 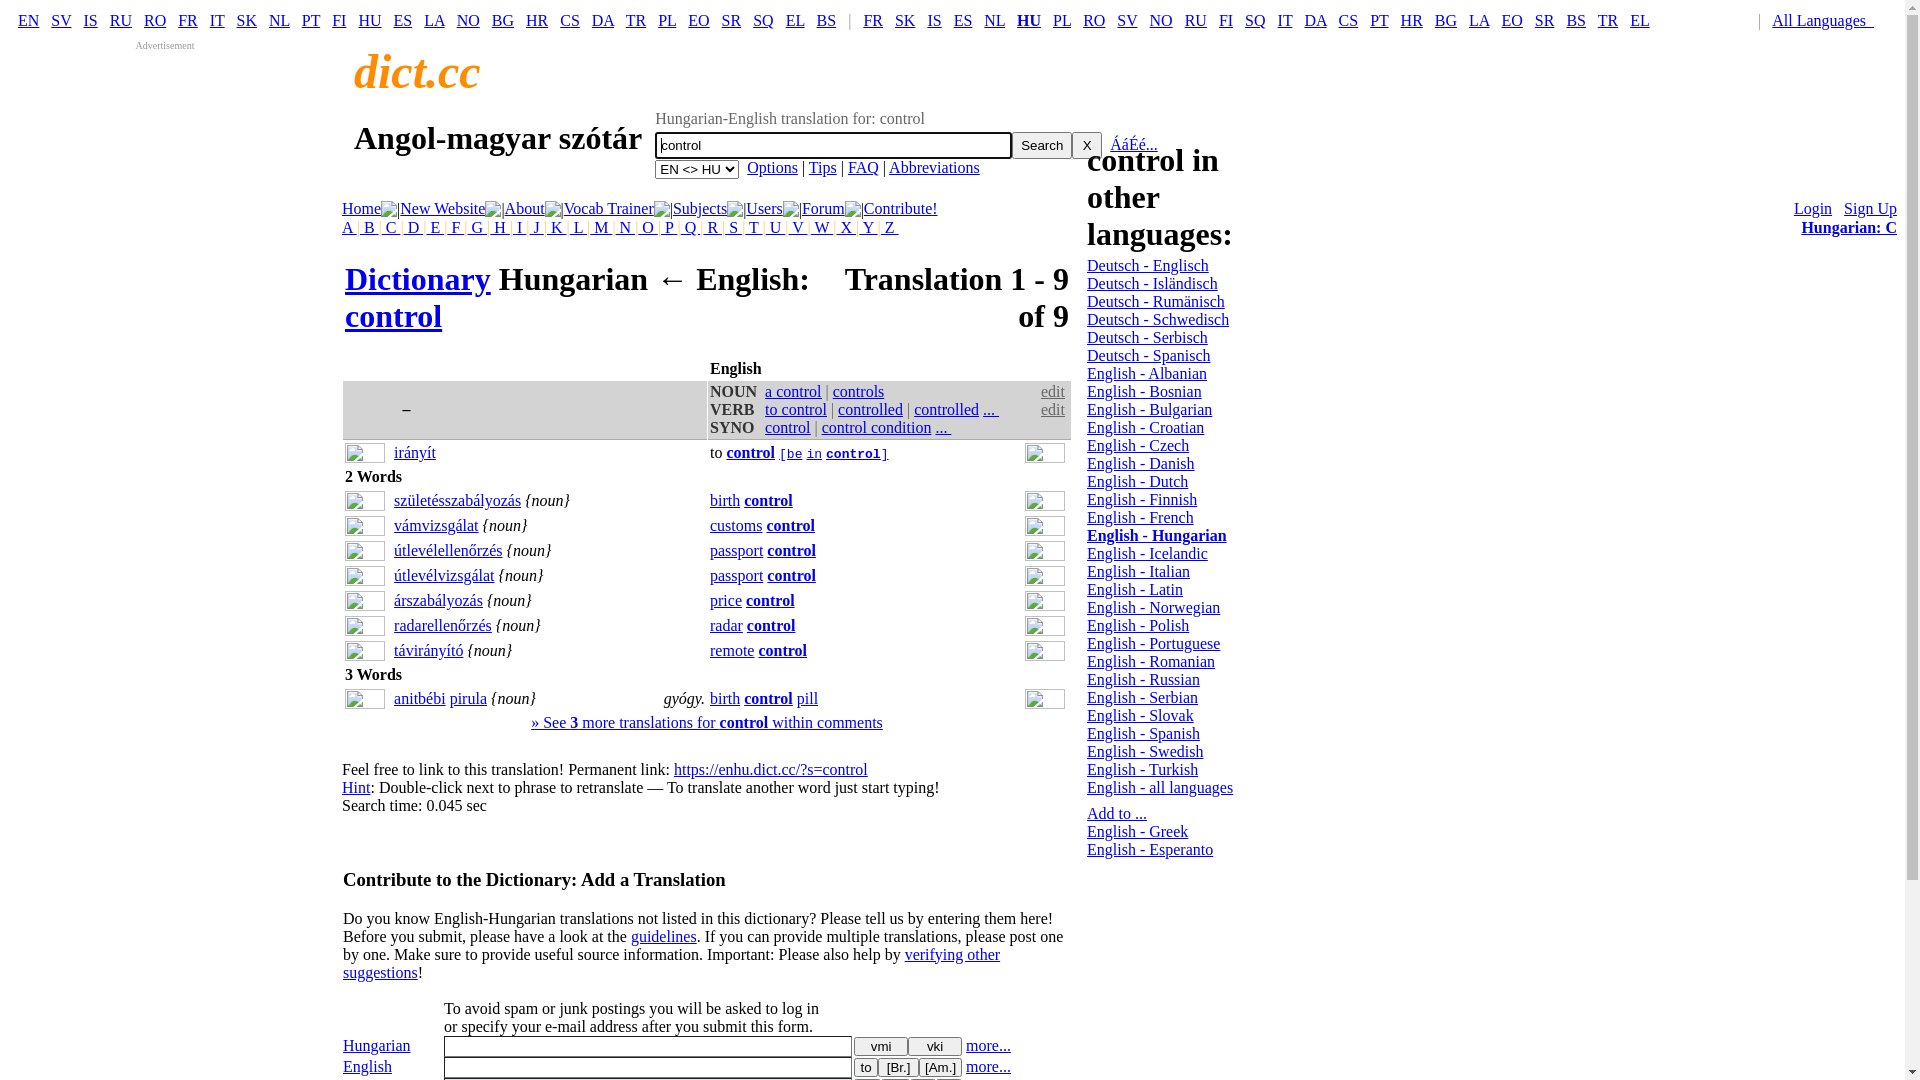 What do you see at coordinates (578, 228) in the screenshot?
I see `L` at bounding box center [578, 228].